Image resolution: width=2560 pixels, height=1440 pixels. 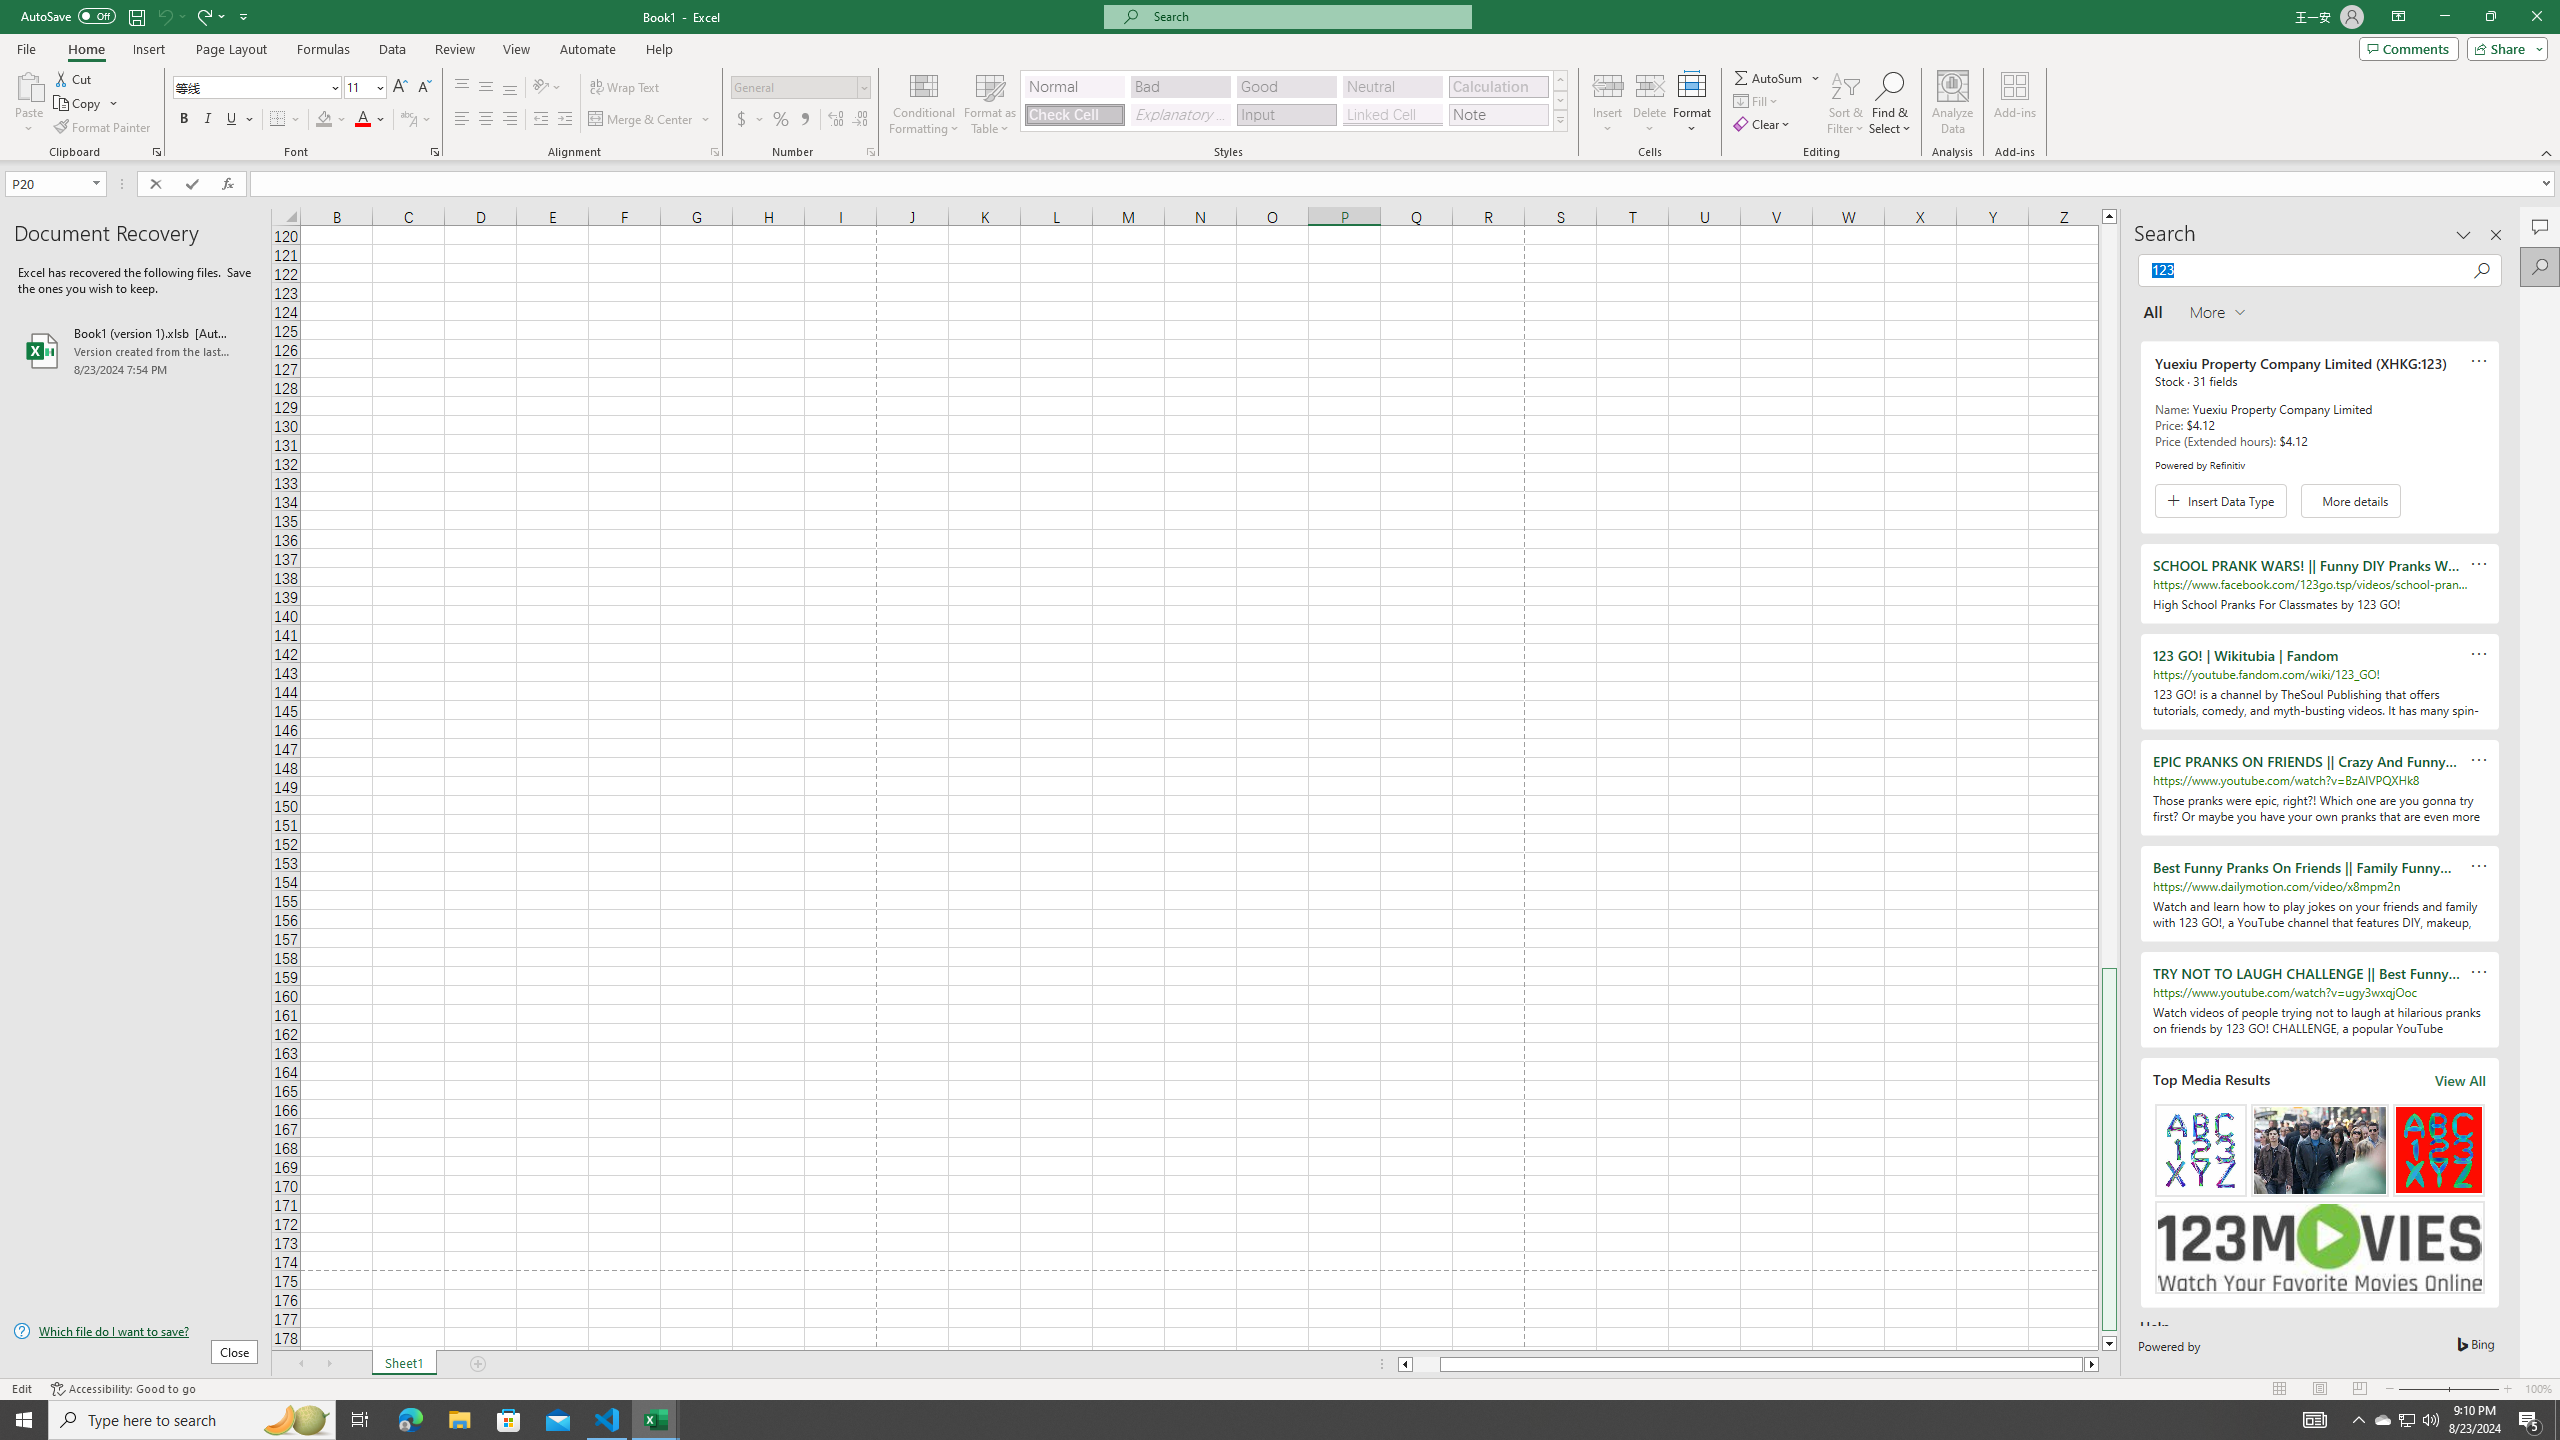 What do you see at coordinates (86, 104) in the screenshot?
I see `Copy` at bounding box center [86, 104].